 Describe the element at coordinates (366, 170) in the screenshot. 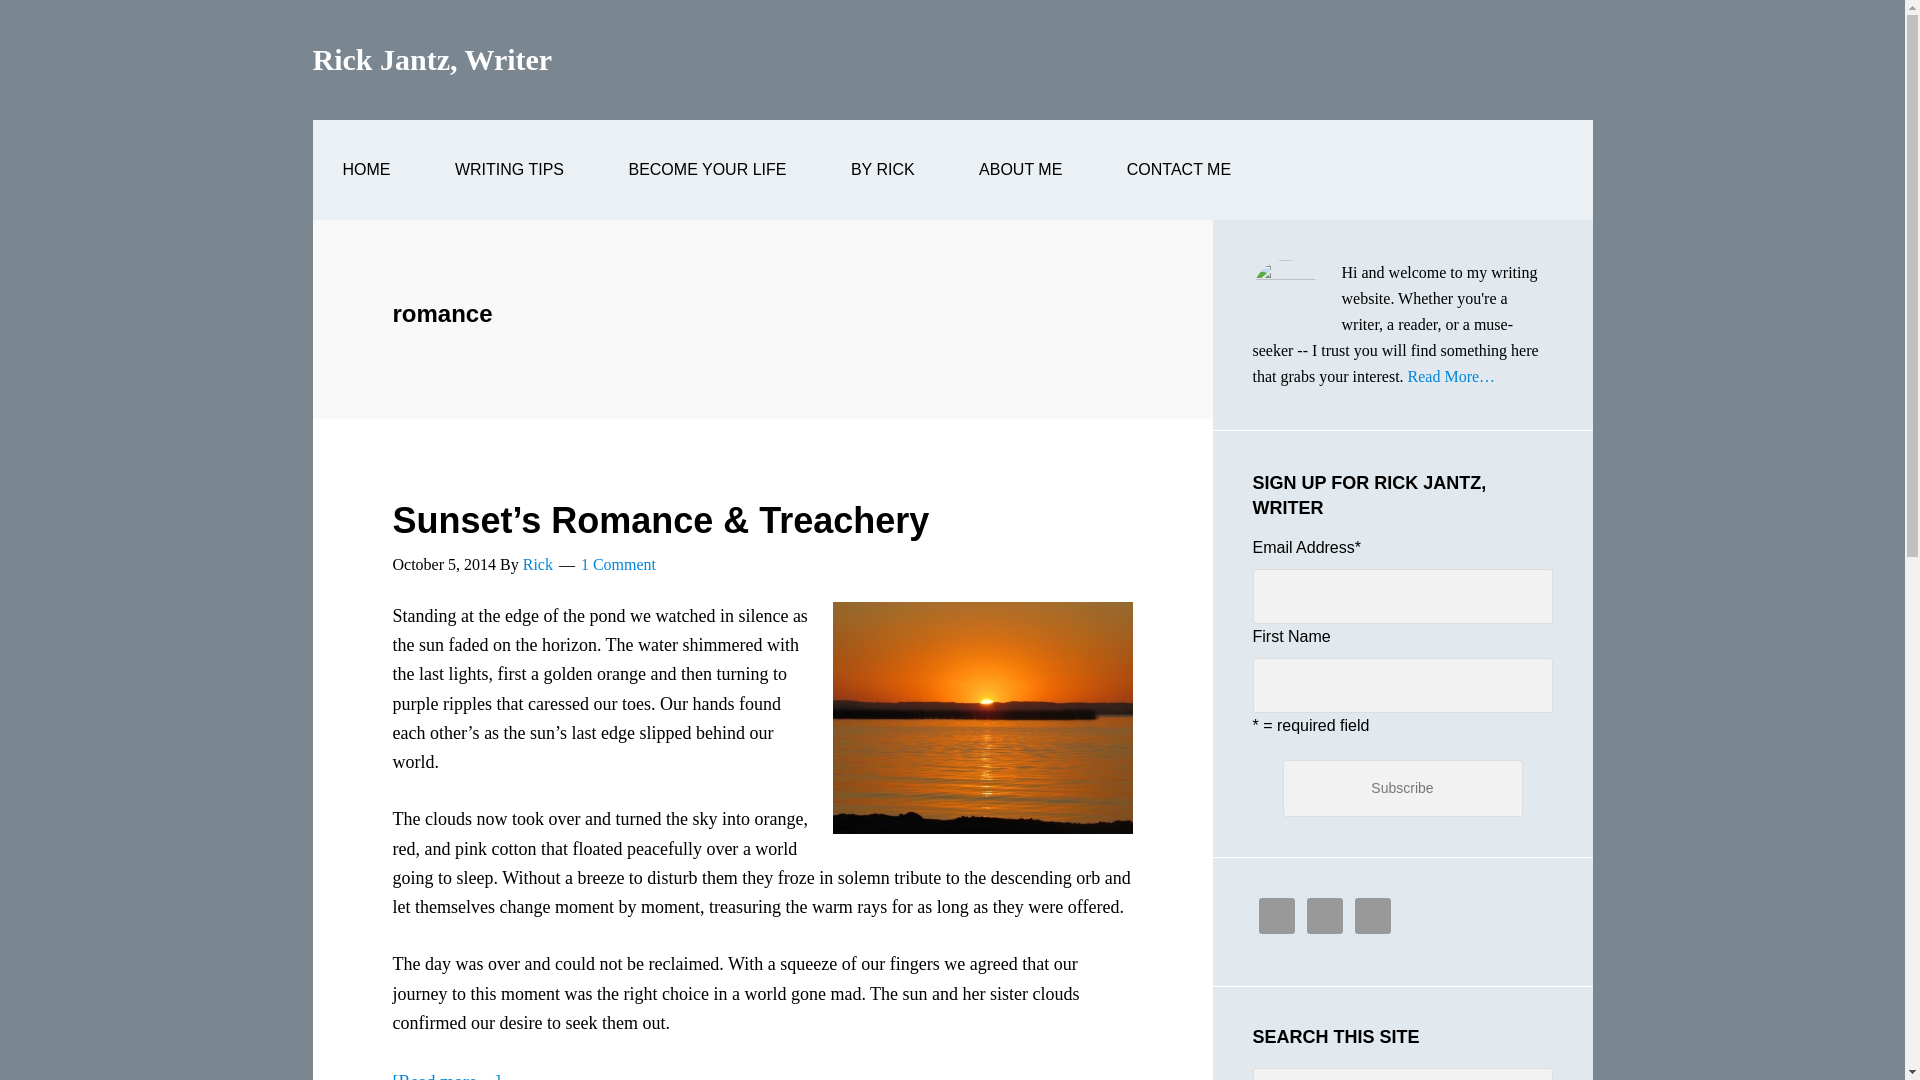

I see `HOME` at that location.